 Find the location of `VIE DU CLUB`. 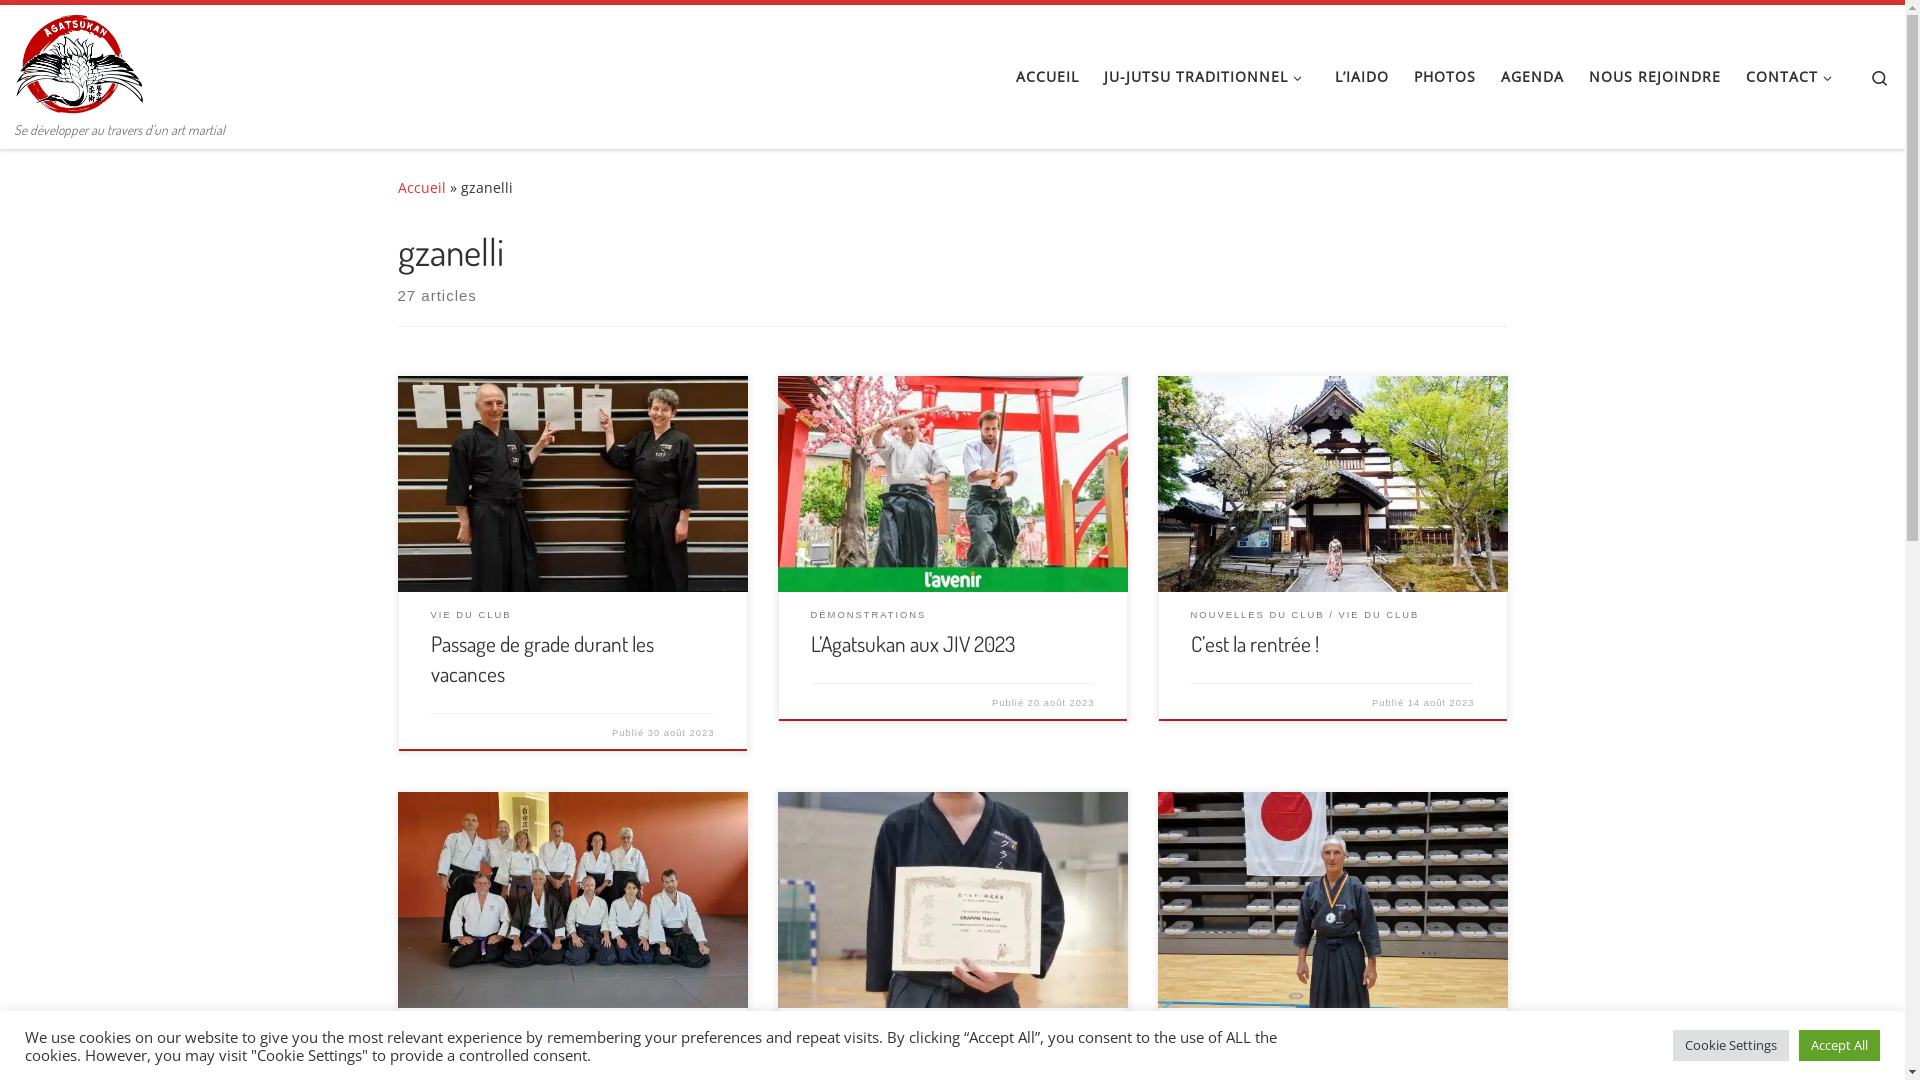

VIE DU CLUB is located at coordinates (1380, 616).